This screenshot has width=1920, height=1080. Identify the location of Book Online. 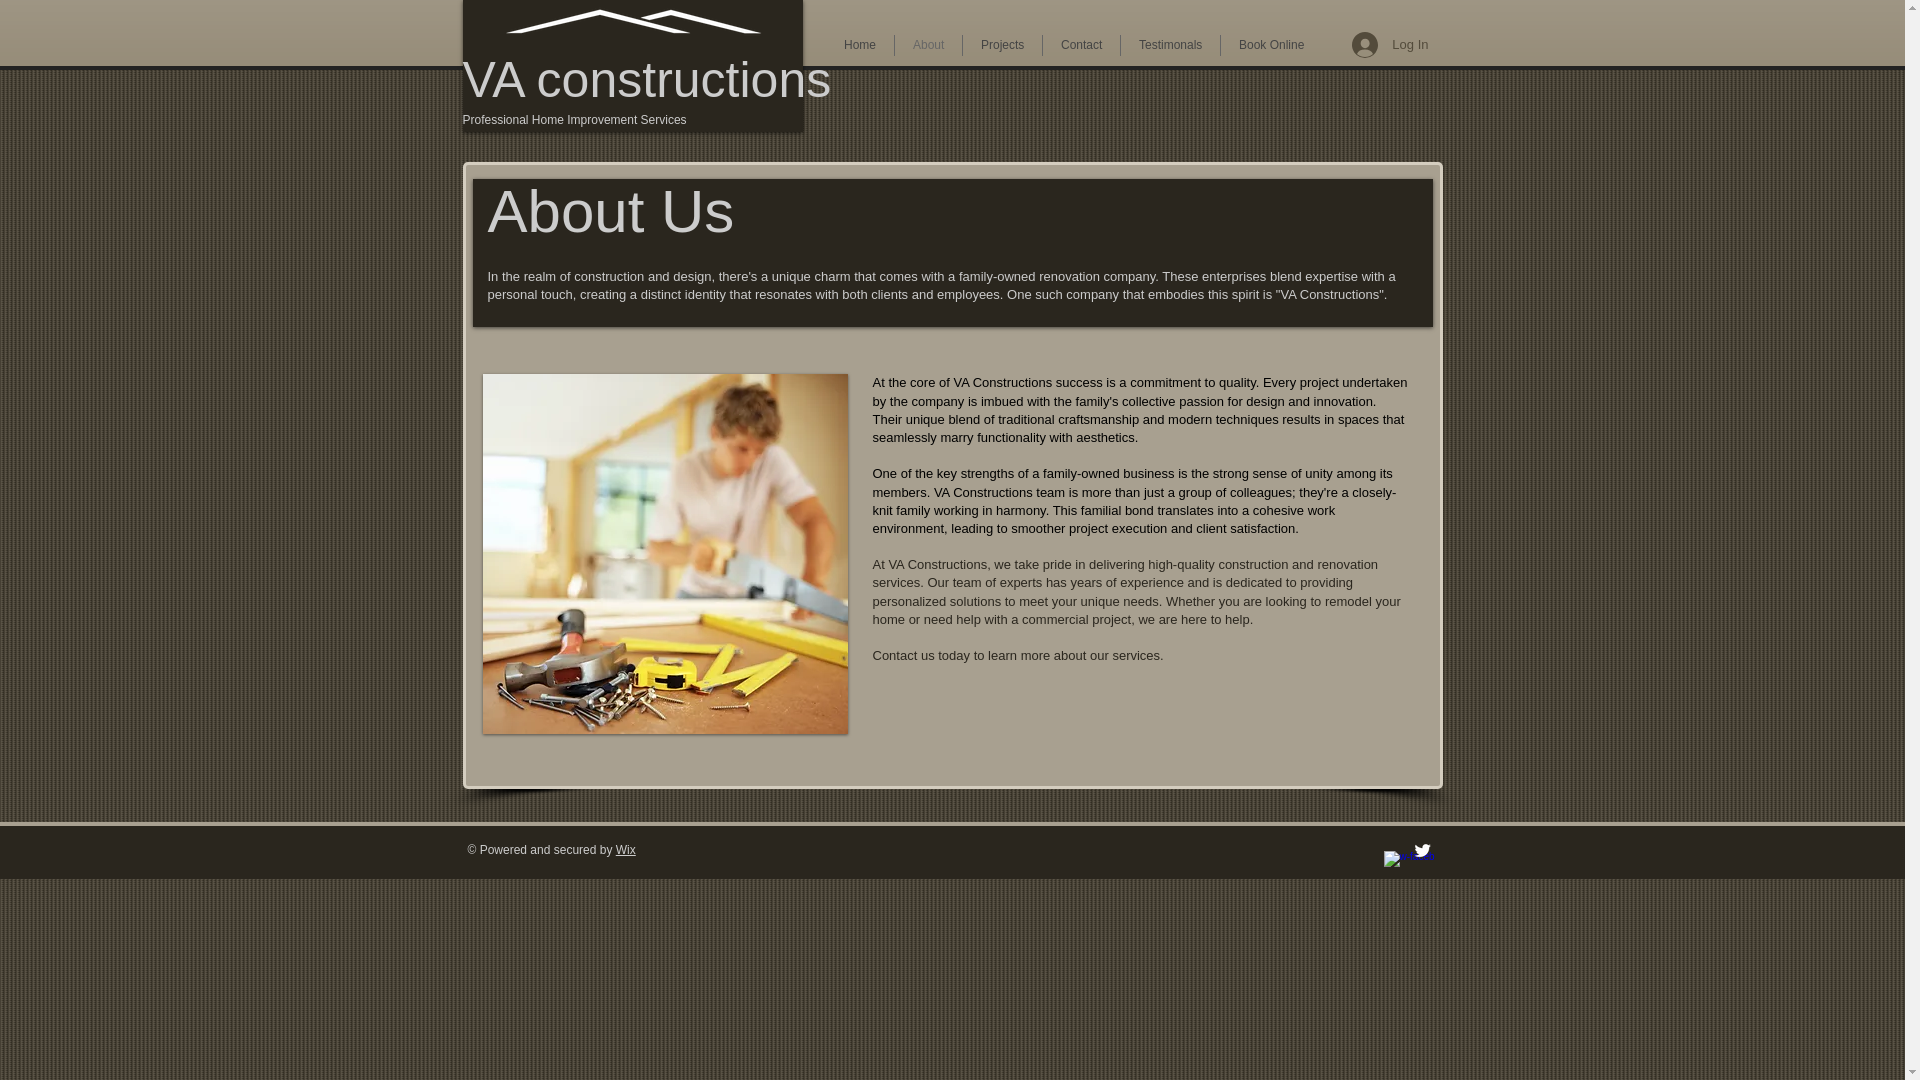
(1272, 45).